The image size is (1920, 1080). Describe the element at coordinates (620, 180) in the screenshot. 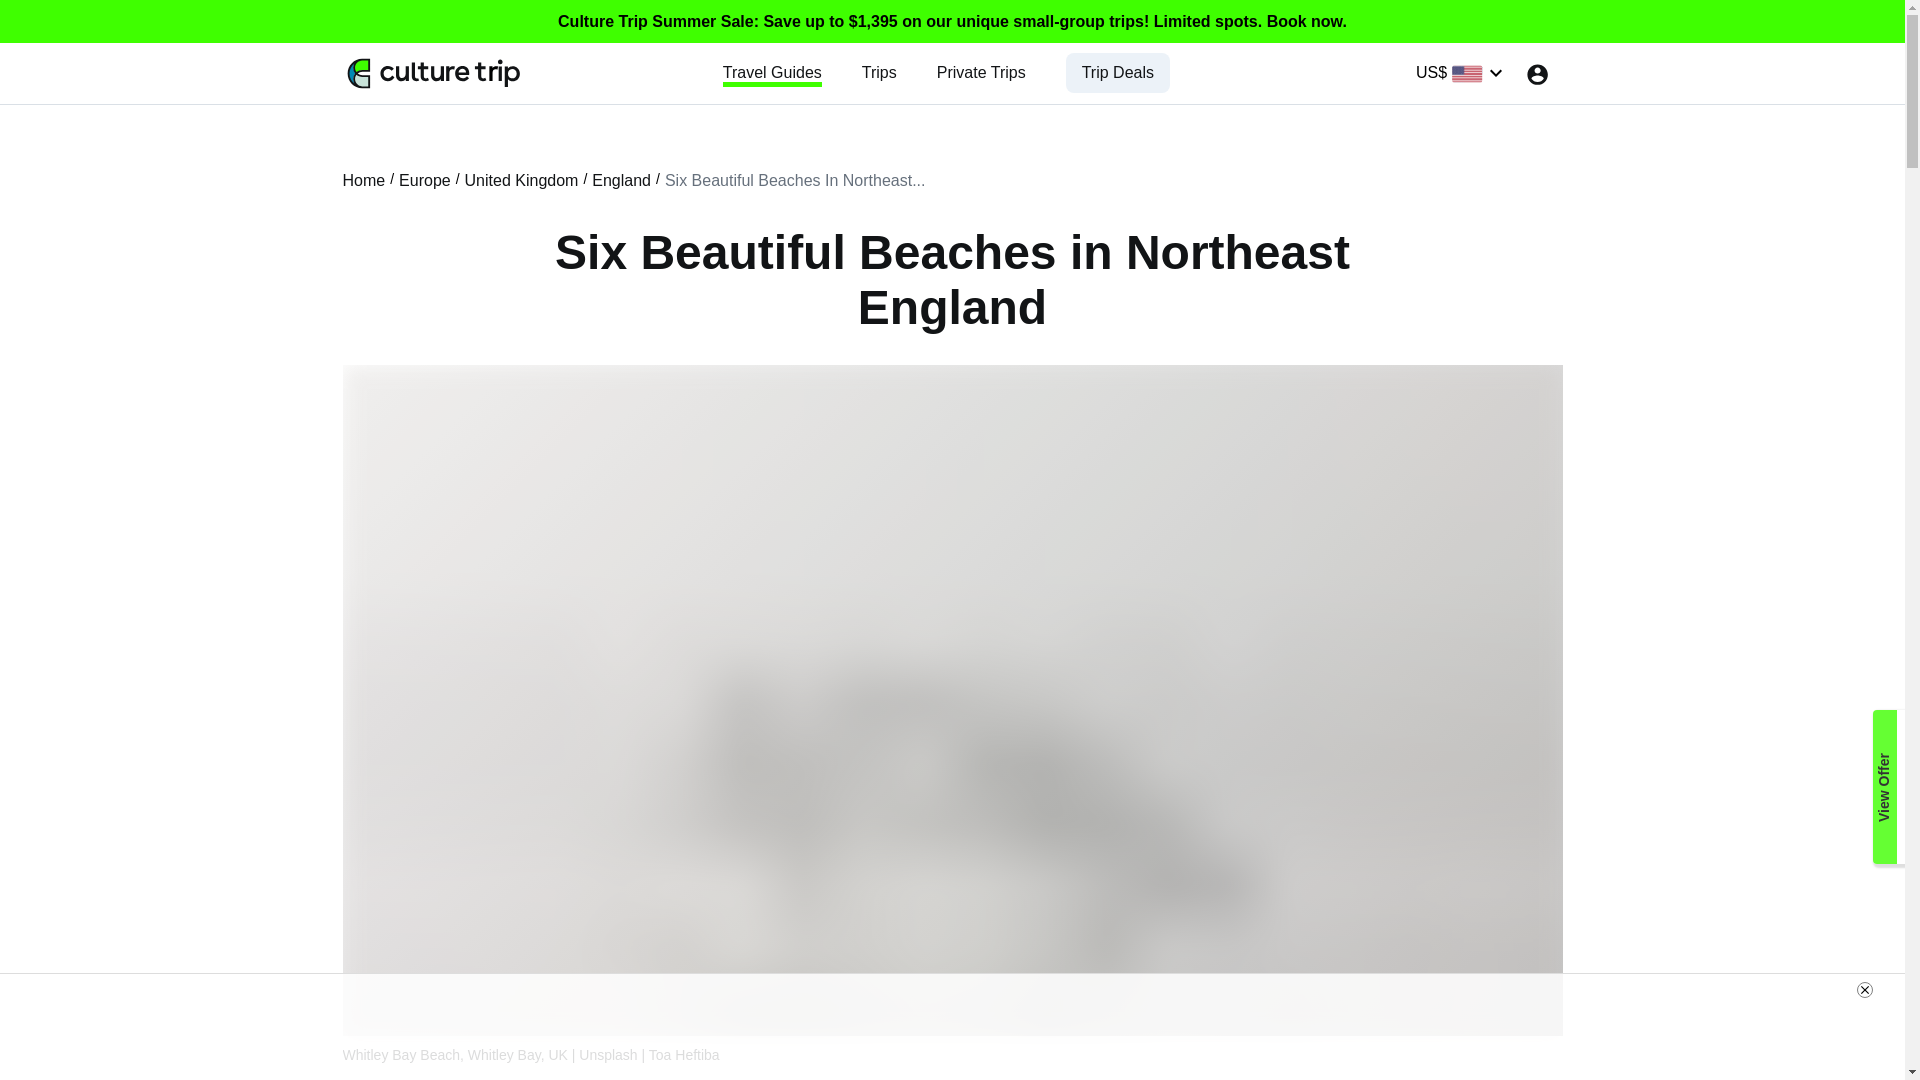

I see `England` at that location.